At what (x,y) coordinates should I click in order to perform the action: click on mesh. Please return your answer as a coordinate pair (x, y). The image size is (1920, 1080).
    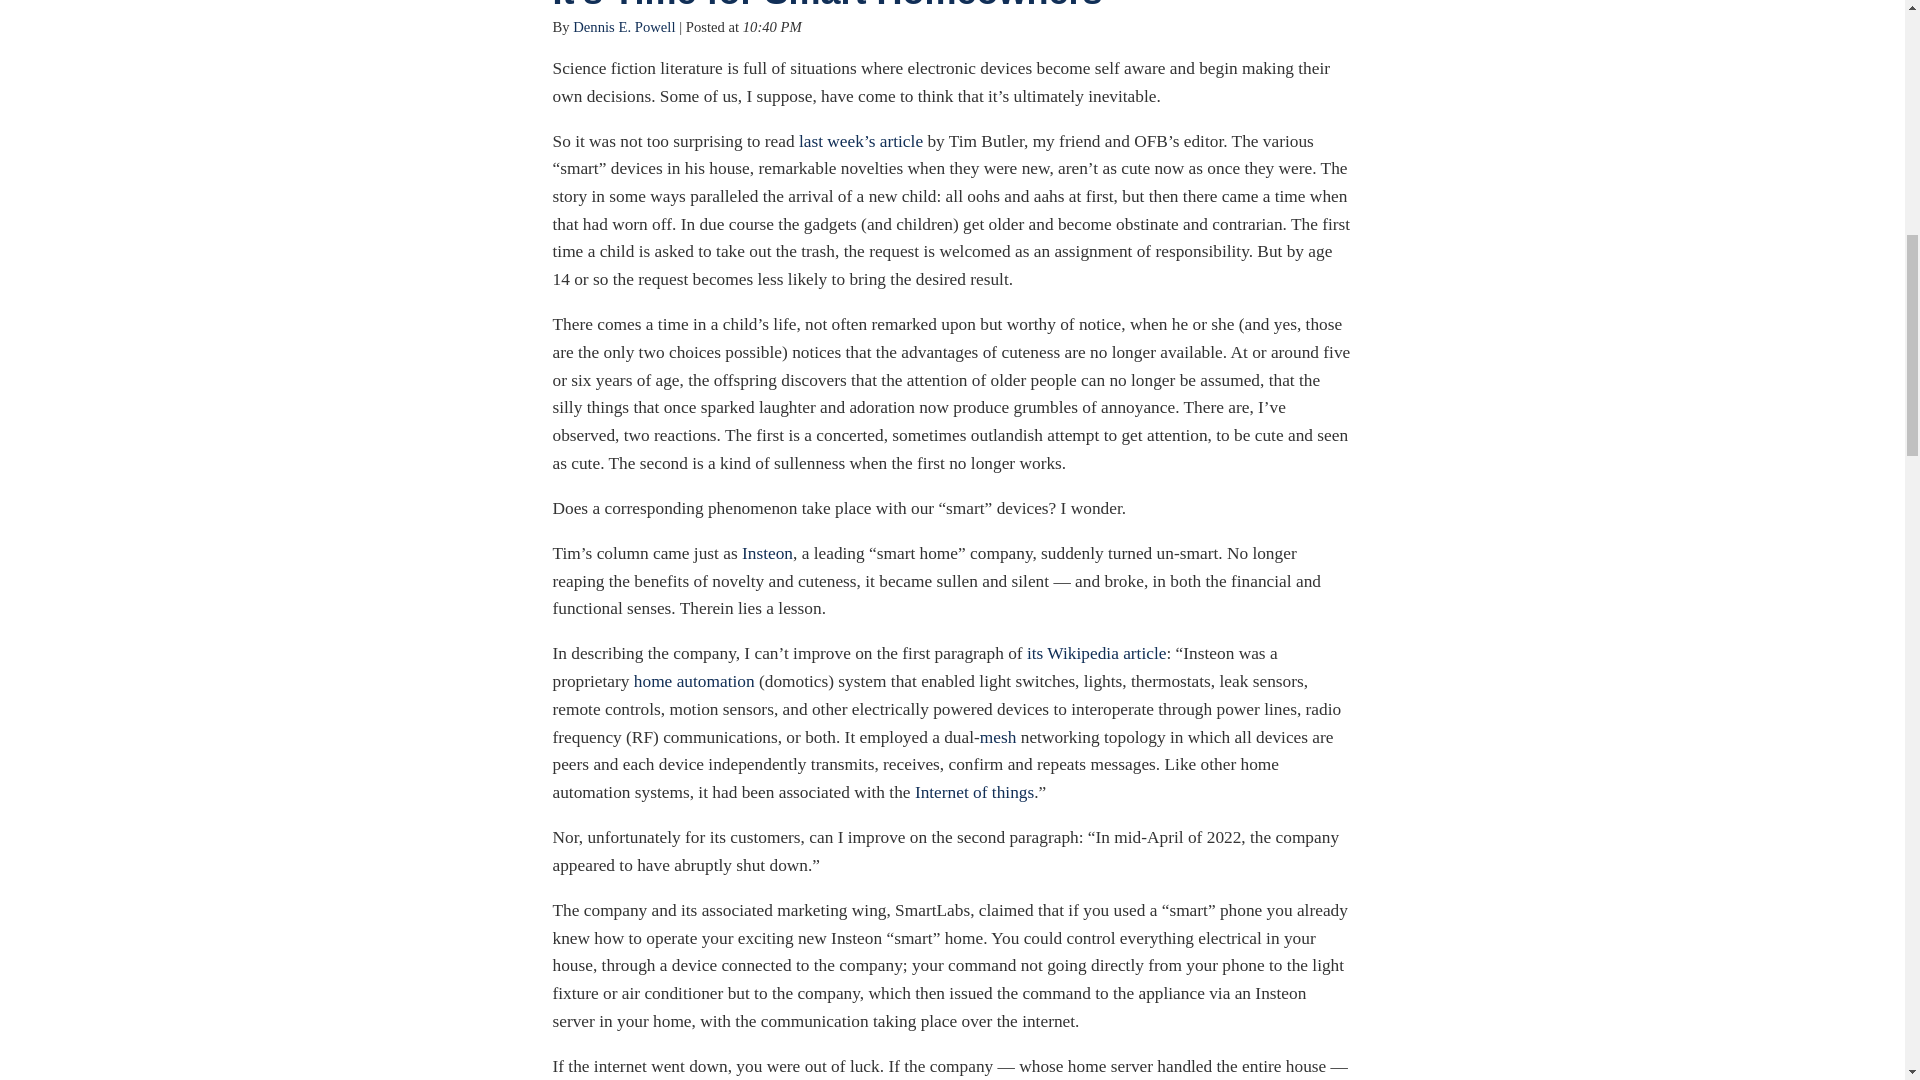
    Looking at the image, I should click on (998, 737).